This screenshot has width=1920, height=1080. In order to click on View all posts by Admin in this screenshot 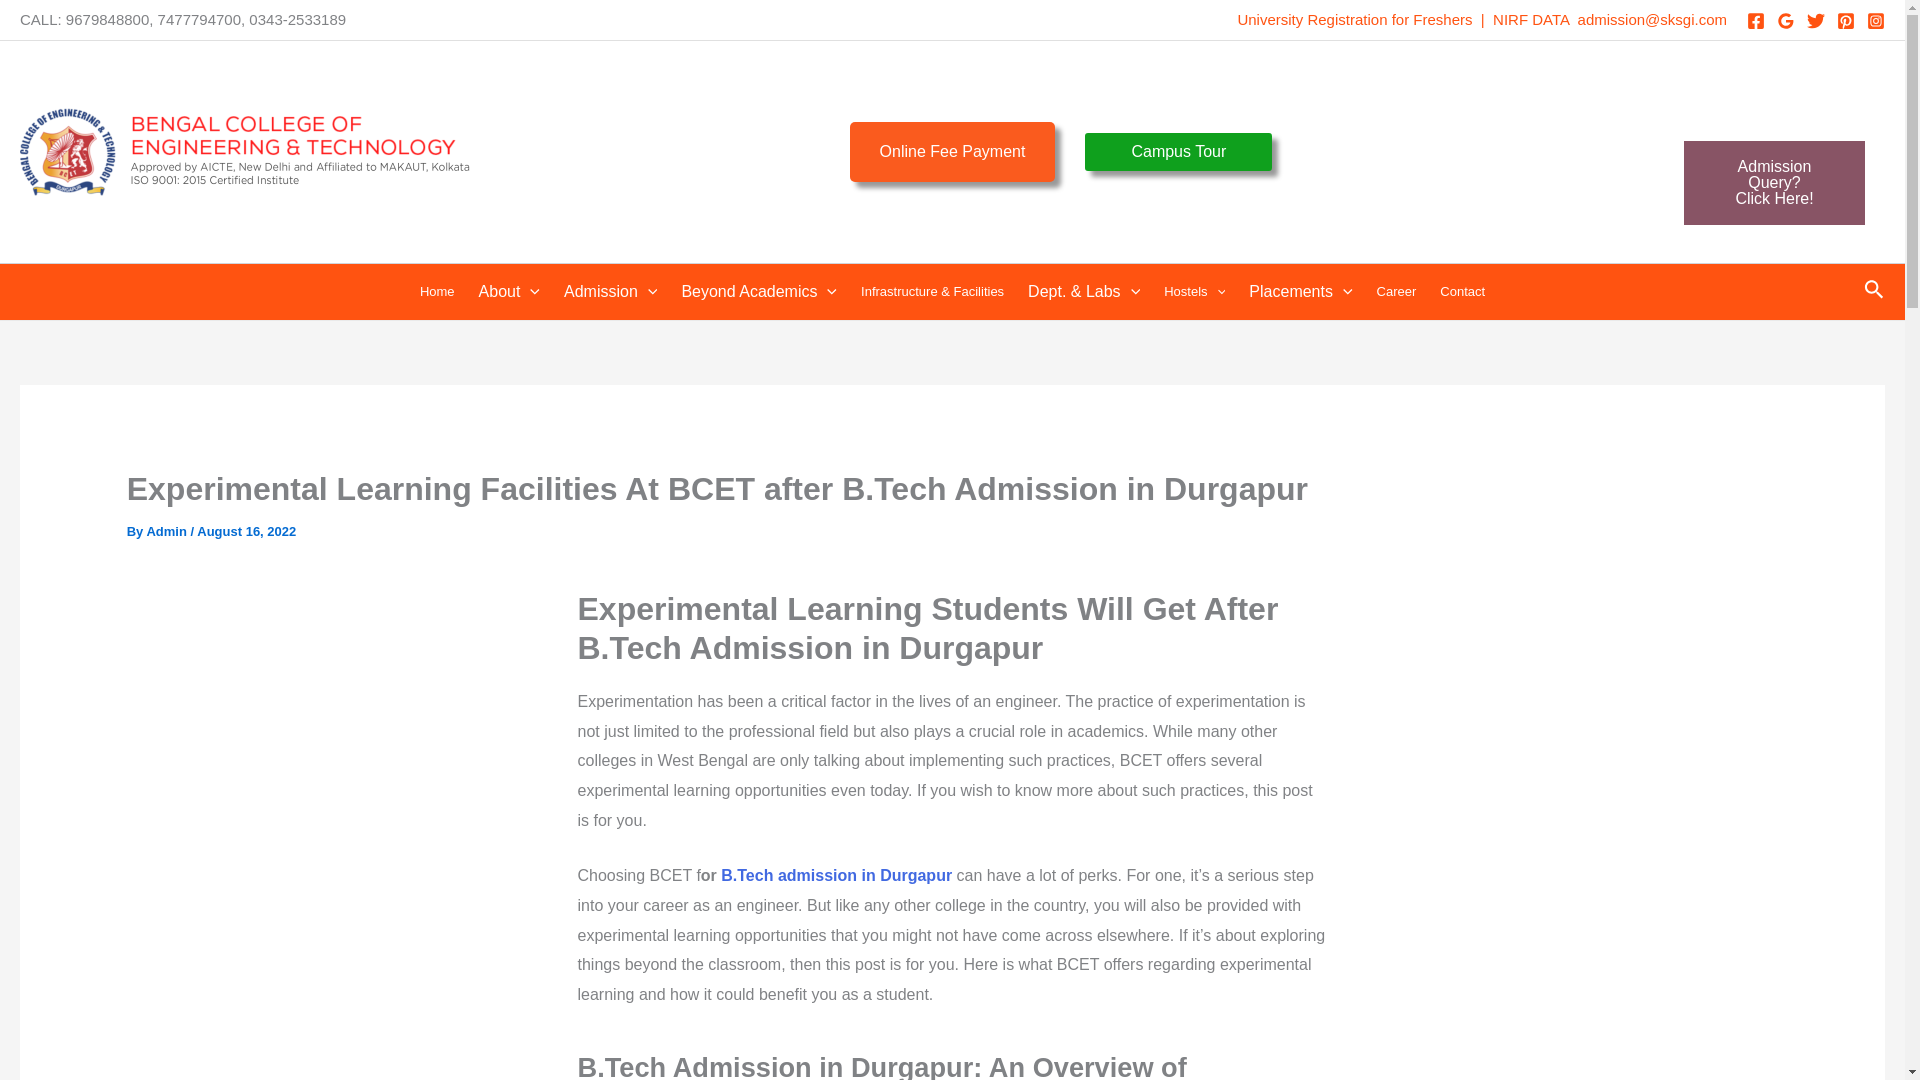, I will do `click(168, 530)`.